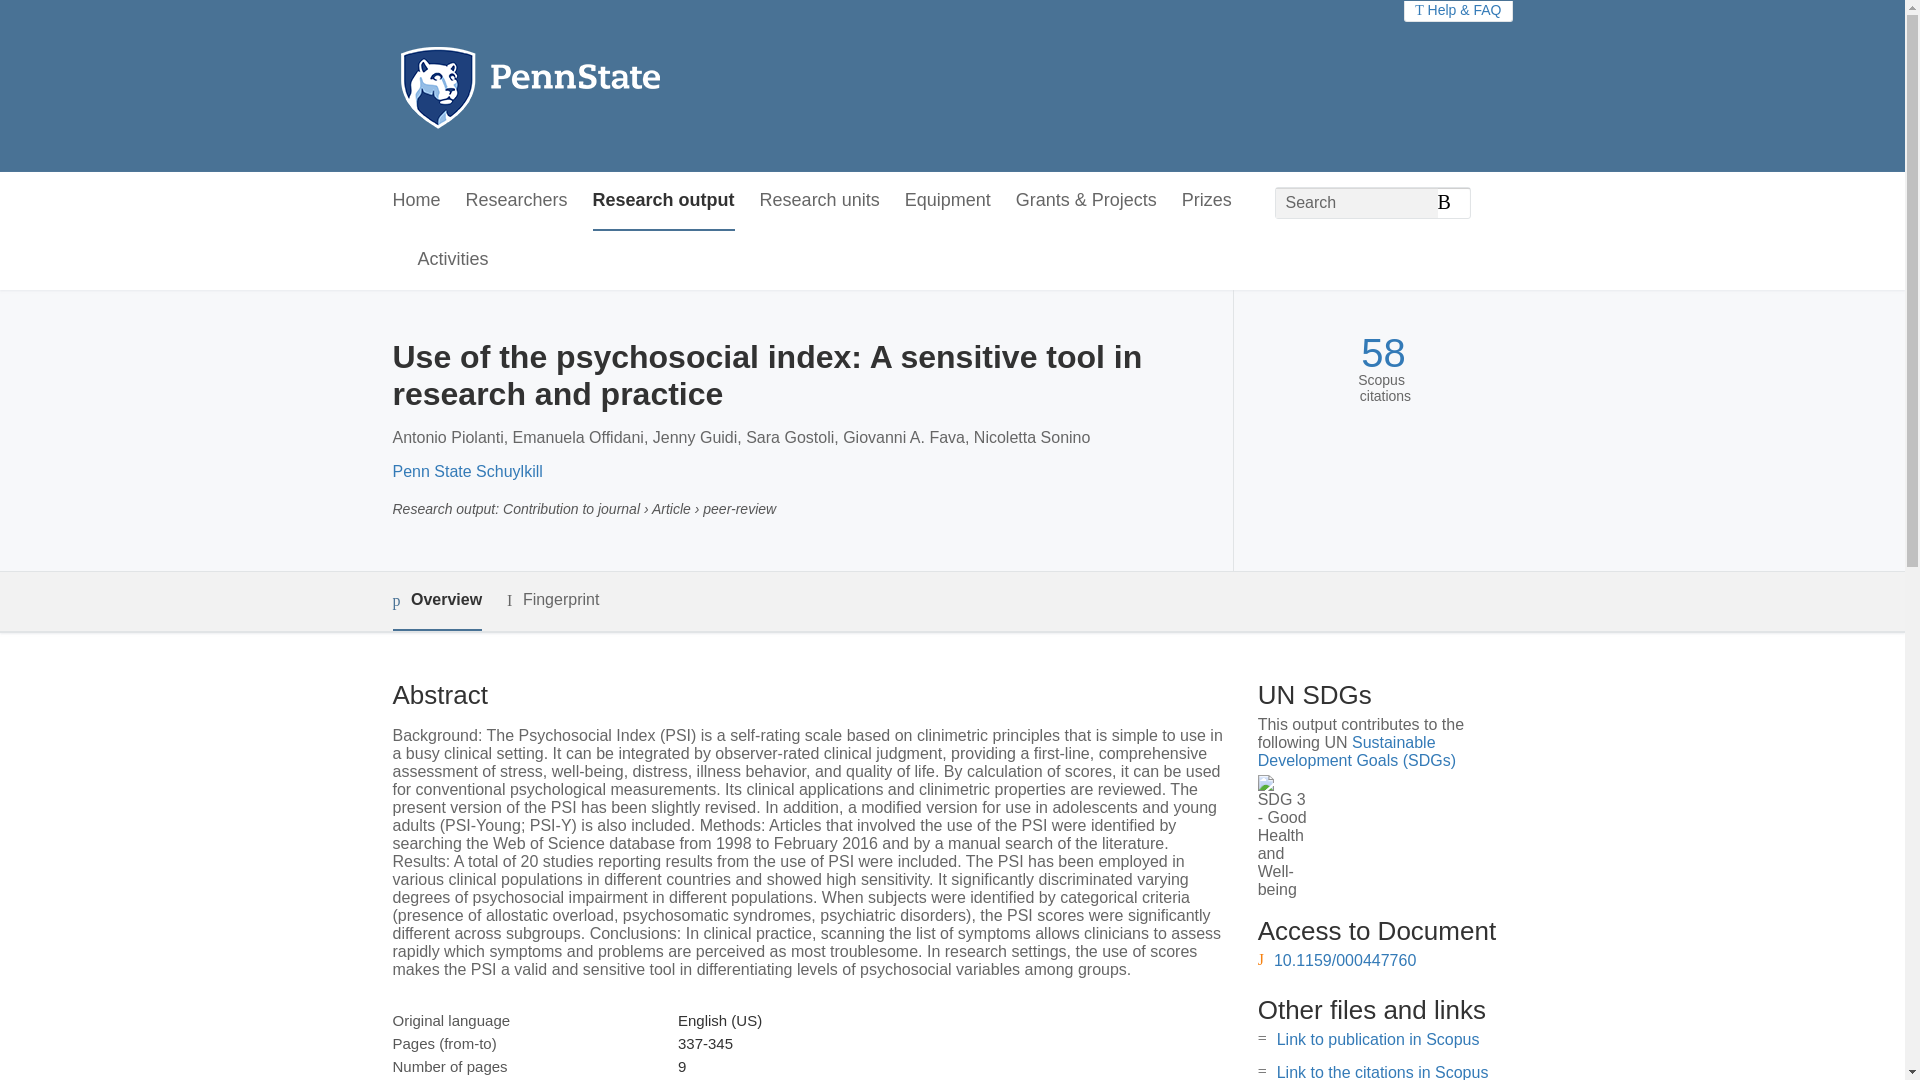 This screenshot has width=1920, height=1080. What do you see at coordinates (1382, 1072) in the screenshot?
I see `Link to the citations in Scopus` at bounding box center [1382, 1072].